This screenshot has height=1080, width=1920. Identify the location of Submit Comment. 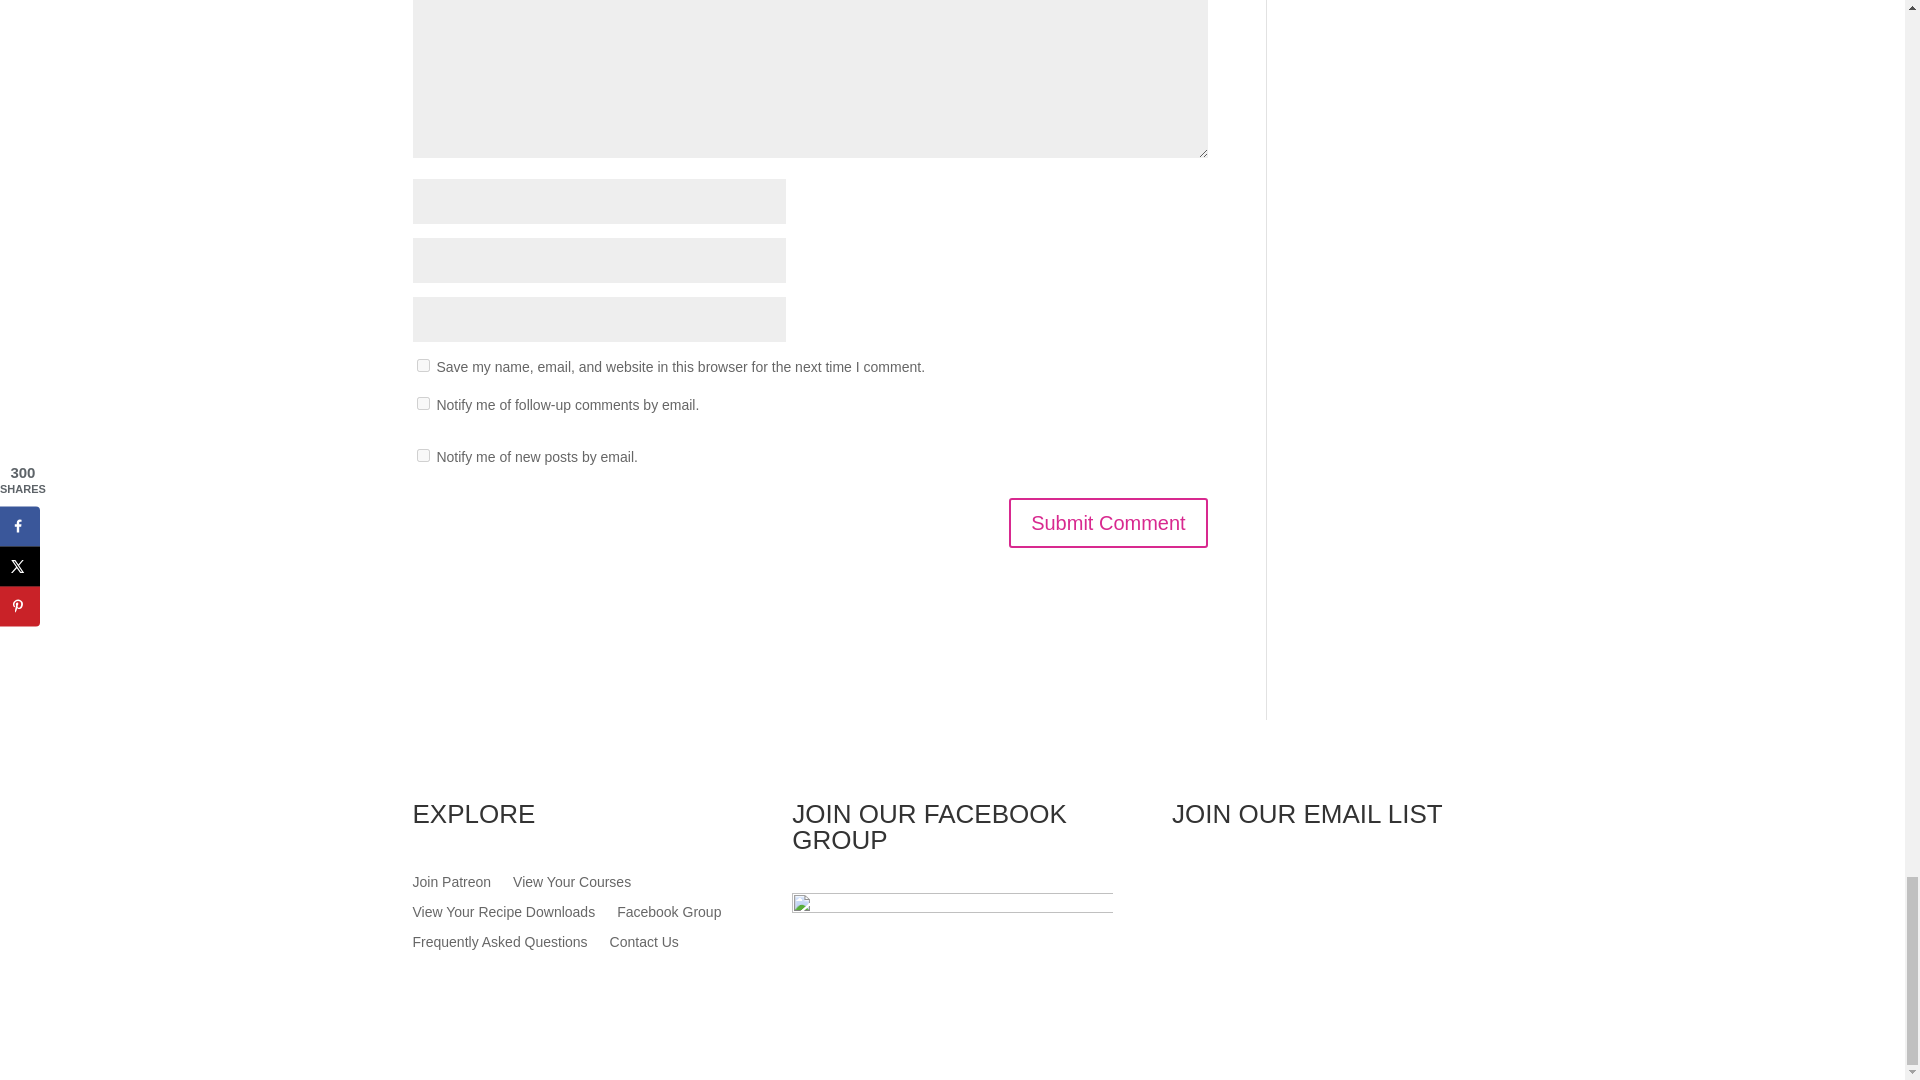
(1108, 522).